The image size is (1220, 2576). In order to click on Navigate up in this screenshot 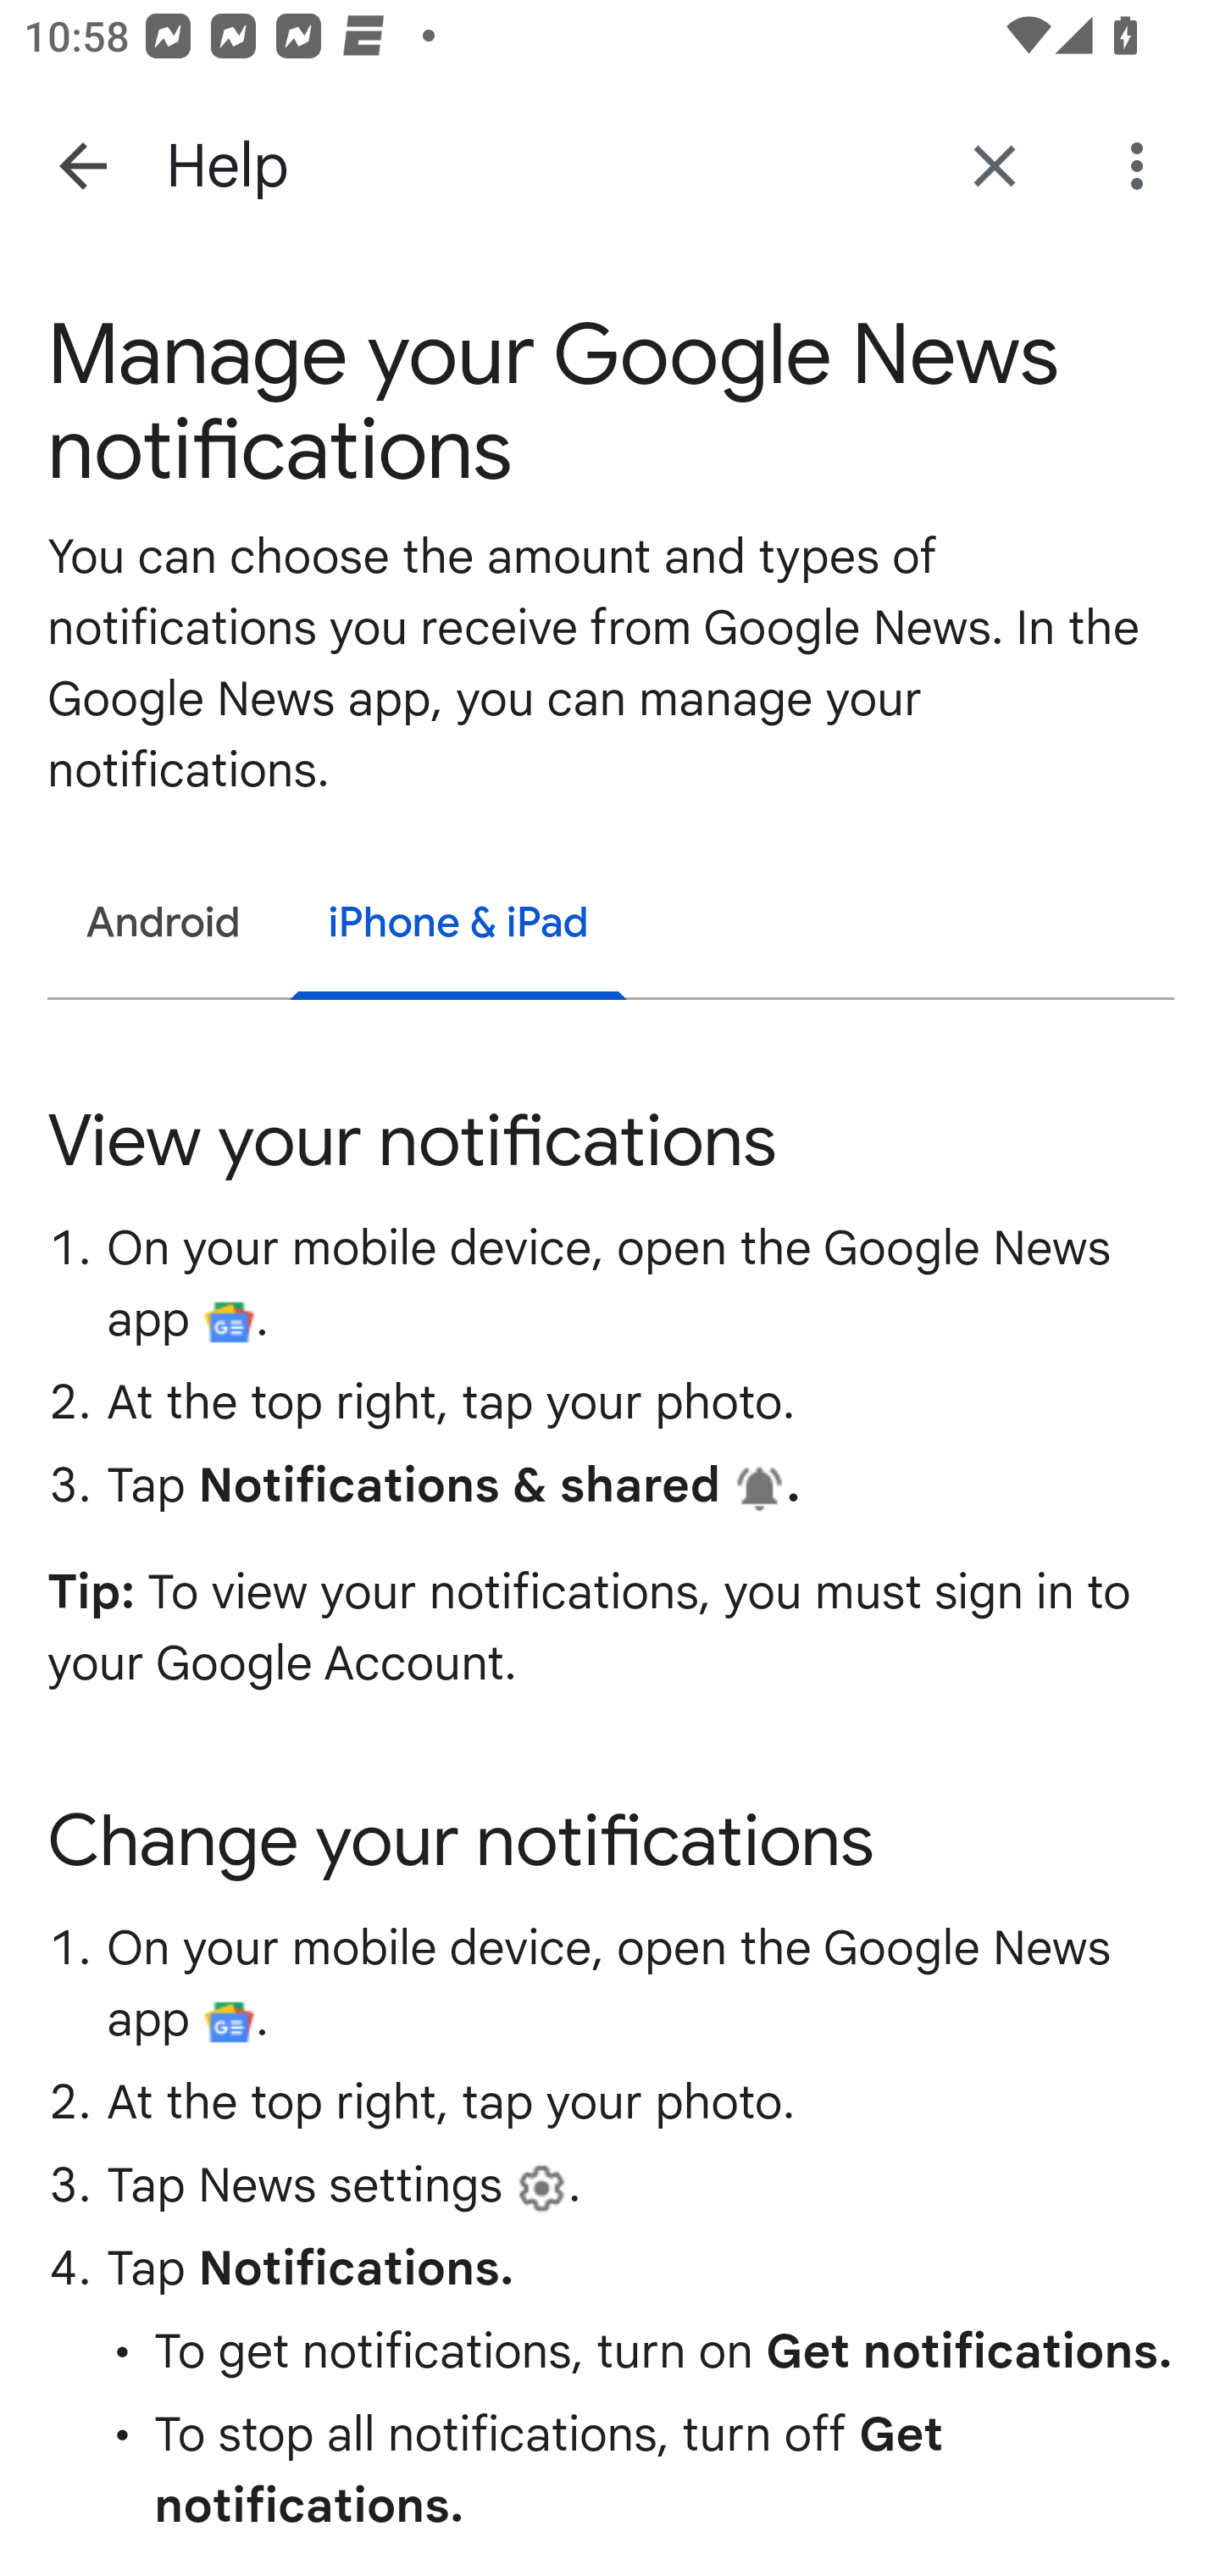, I will do `click(83, 166)`.